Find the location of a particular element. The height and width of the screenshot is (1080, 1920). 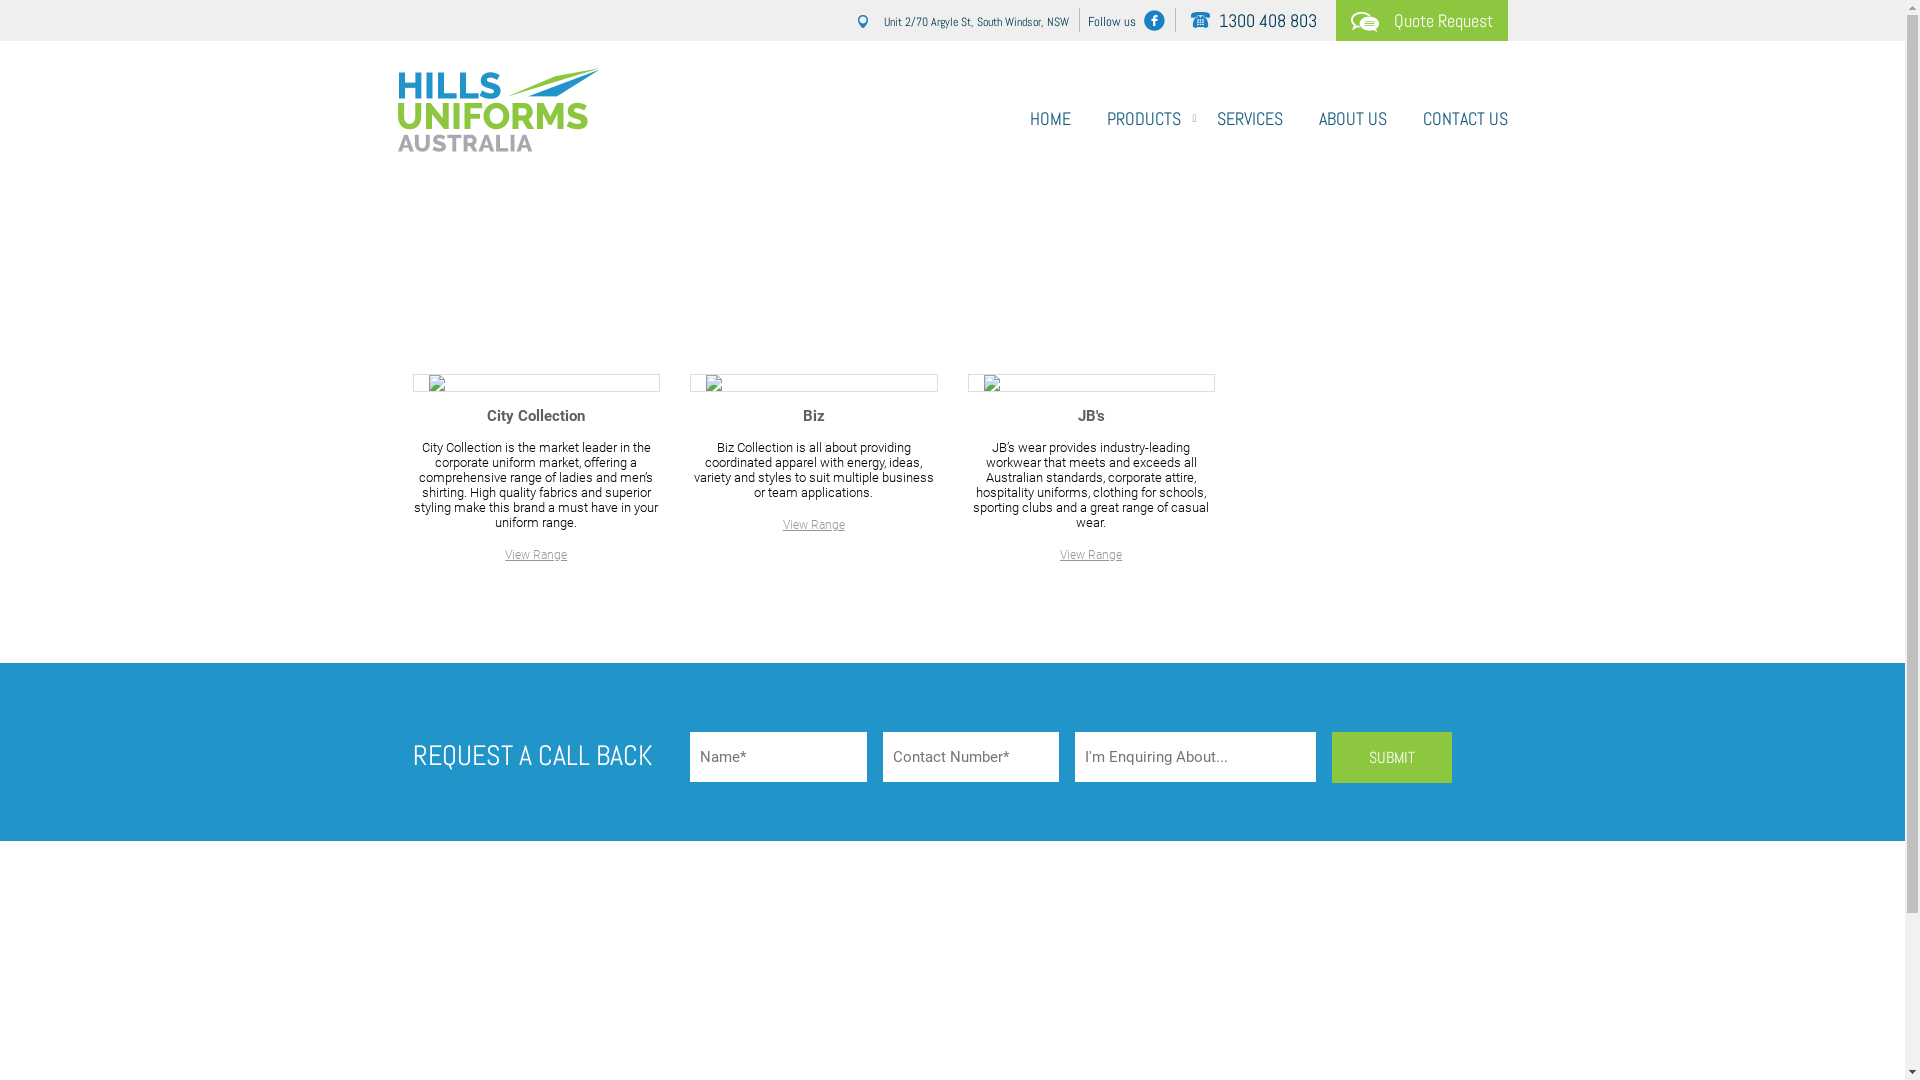

Home is located at coordinates (793, 256).